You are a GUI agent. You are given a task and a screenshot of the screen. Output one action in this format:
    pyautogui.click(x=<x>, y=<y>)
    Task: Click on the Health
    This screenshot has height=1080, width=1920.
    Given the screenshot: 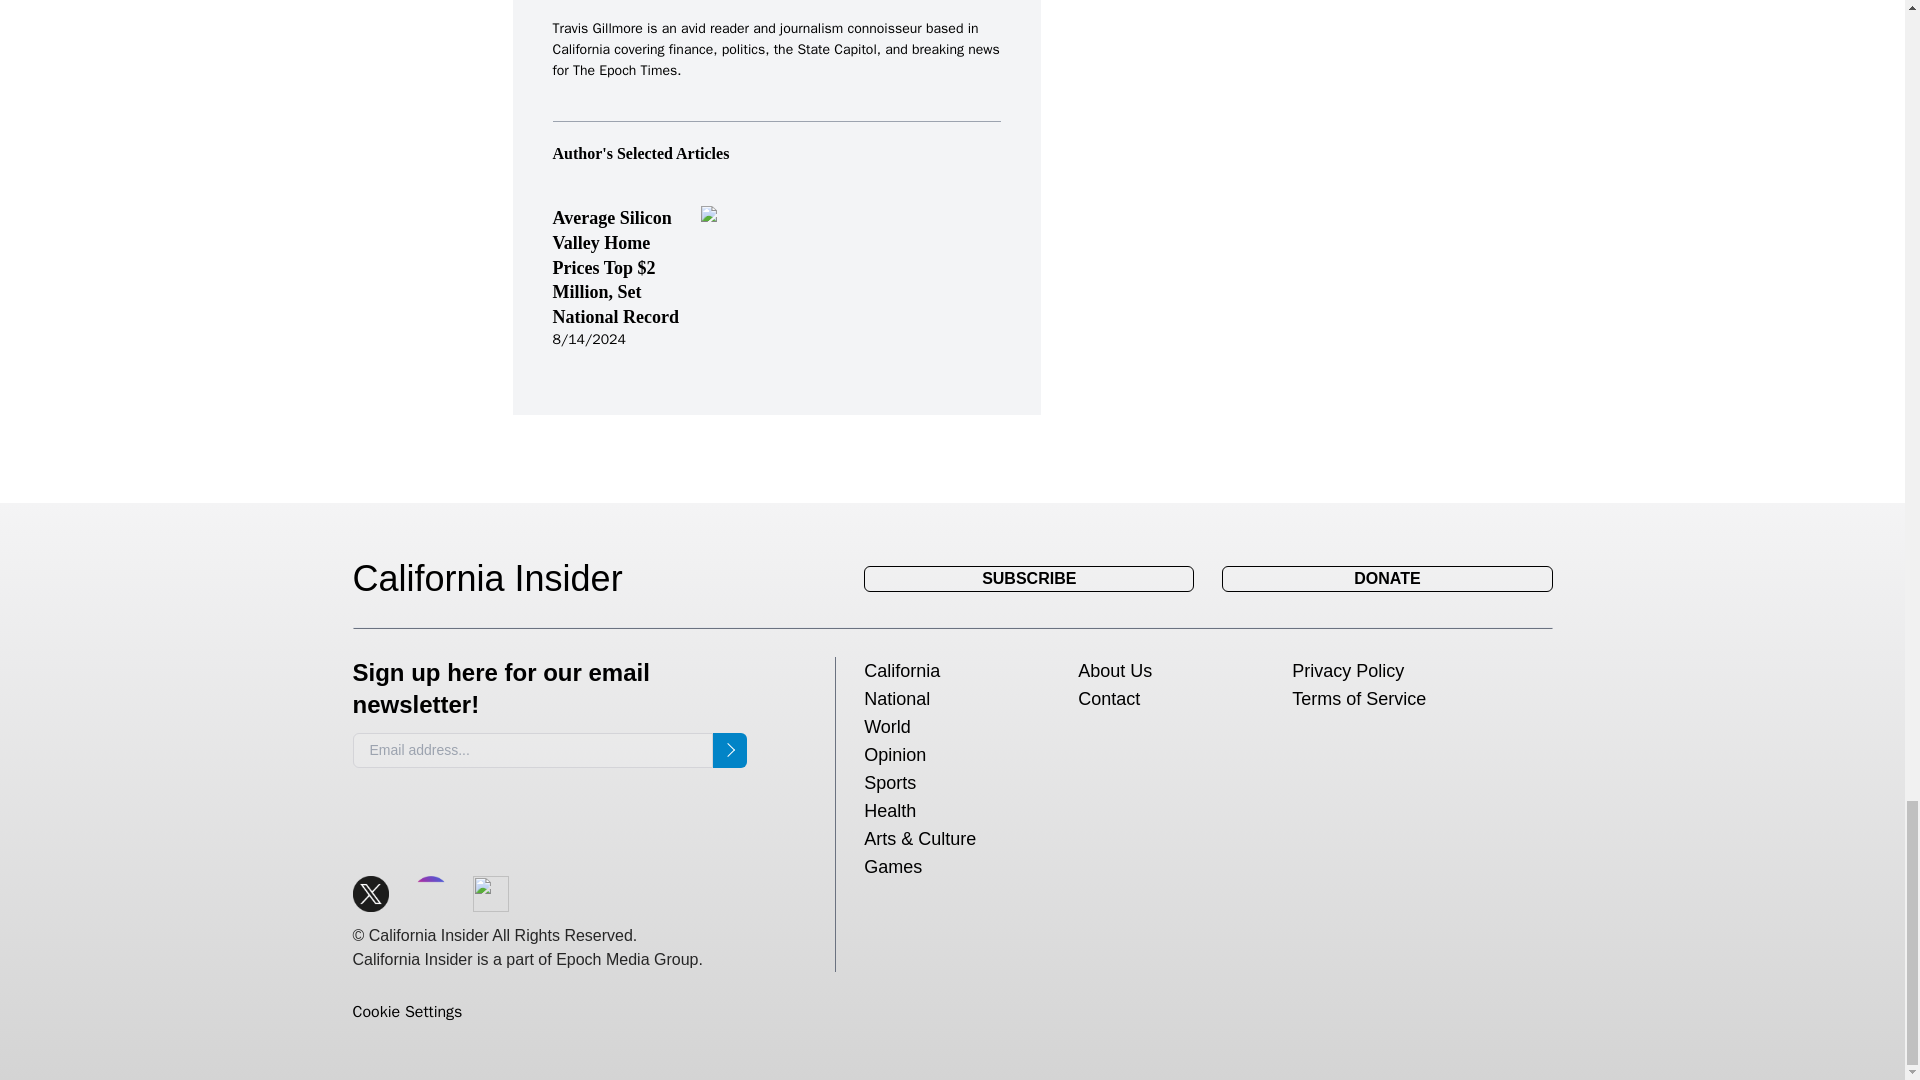 What is the action you would take?
    pyautogui.click(x=890, y=810)
    